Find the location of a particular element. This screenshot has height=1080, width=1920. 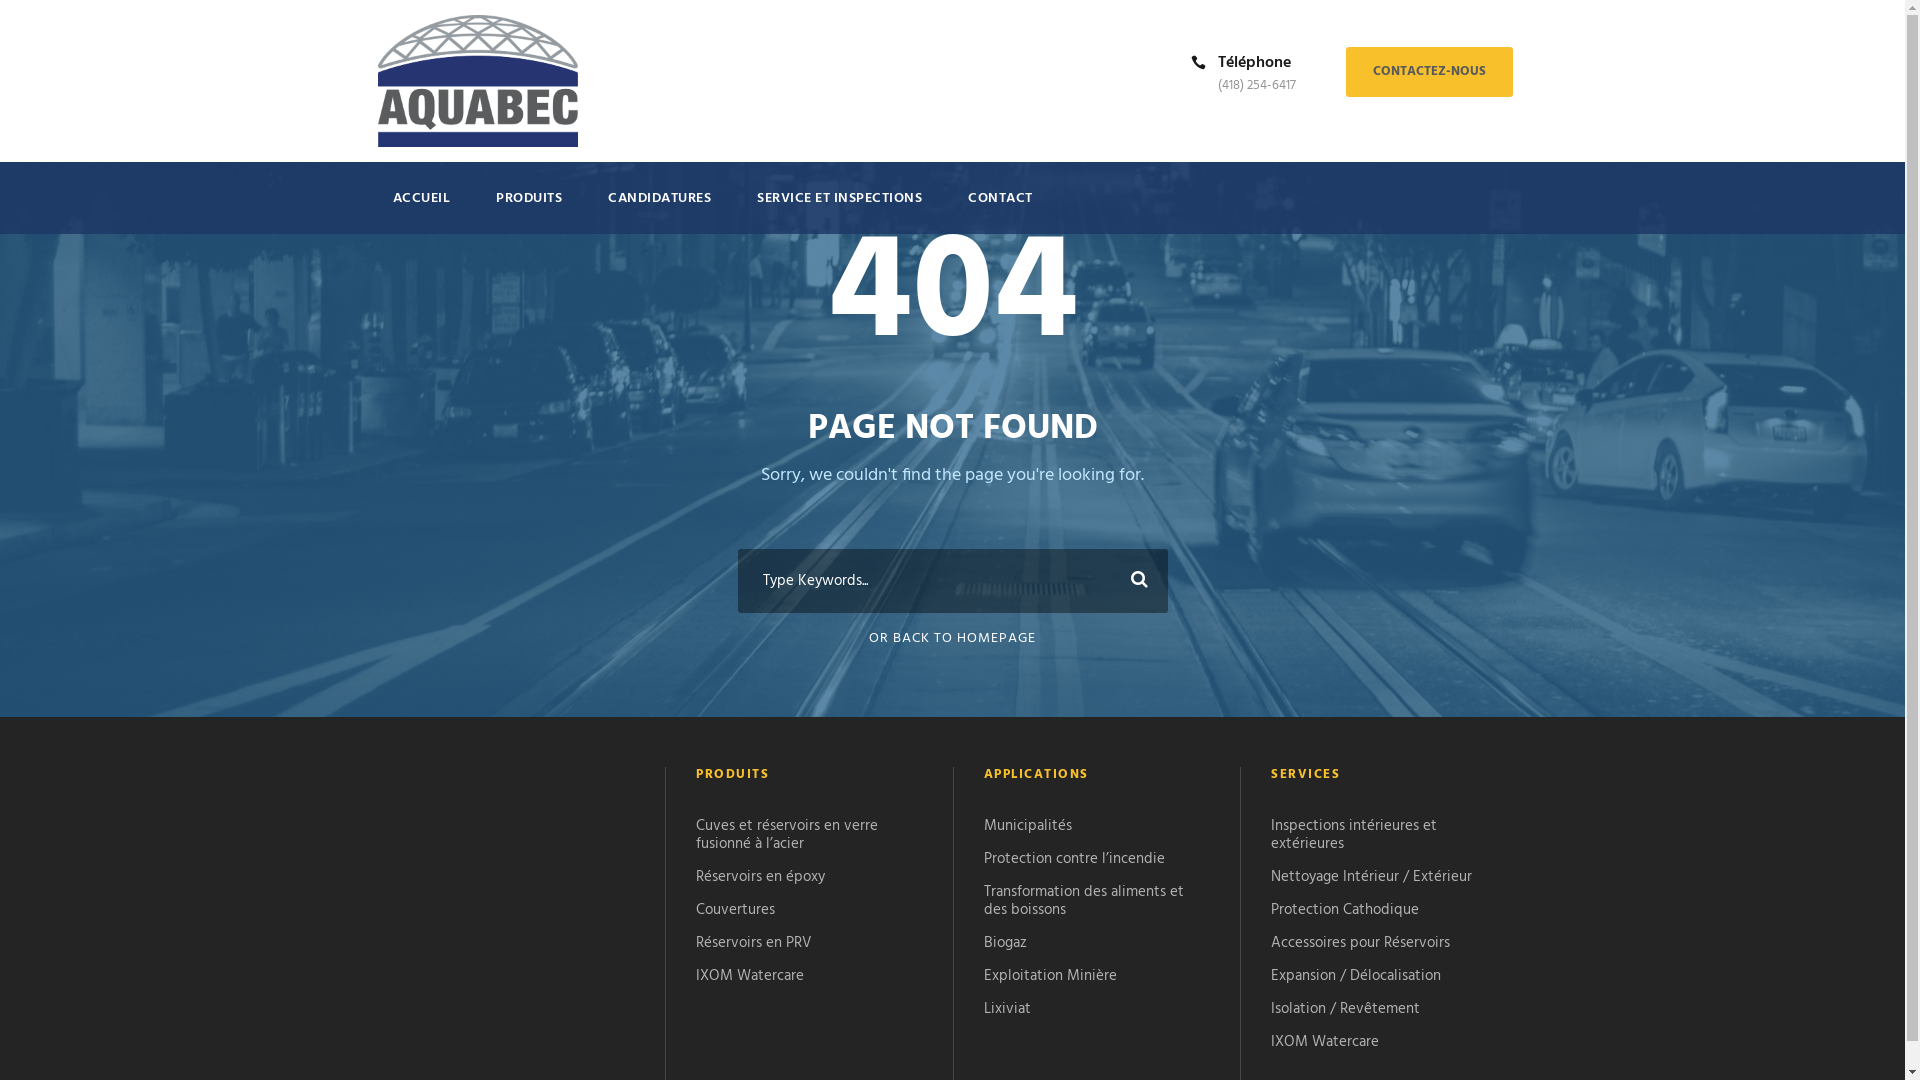

Transformation des aliments et des boissons is located at coordinates (1084, 901).